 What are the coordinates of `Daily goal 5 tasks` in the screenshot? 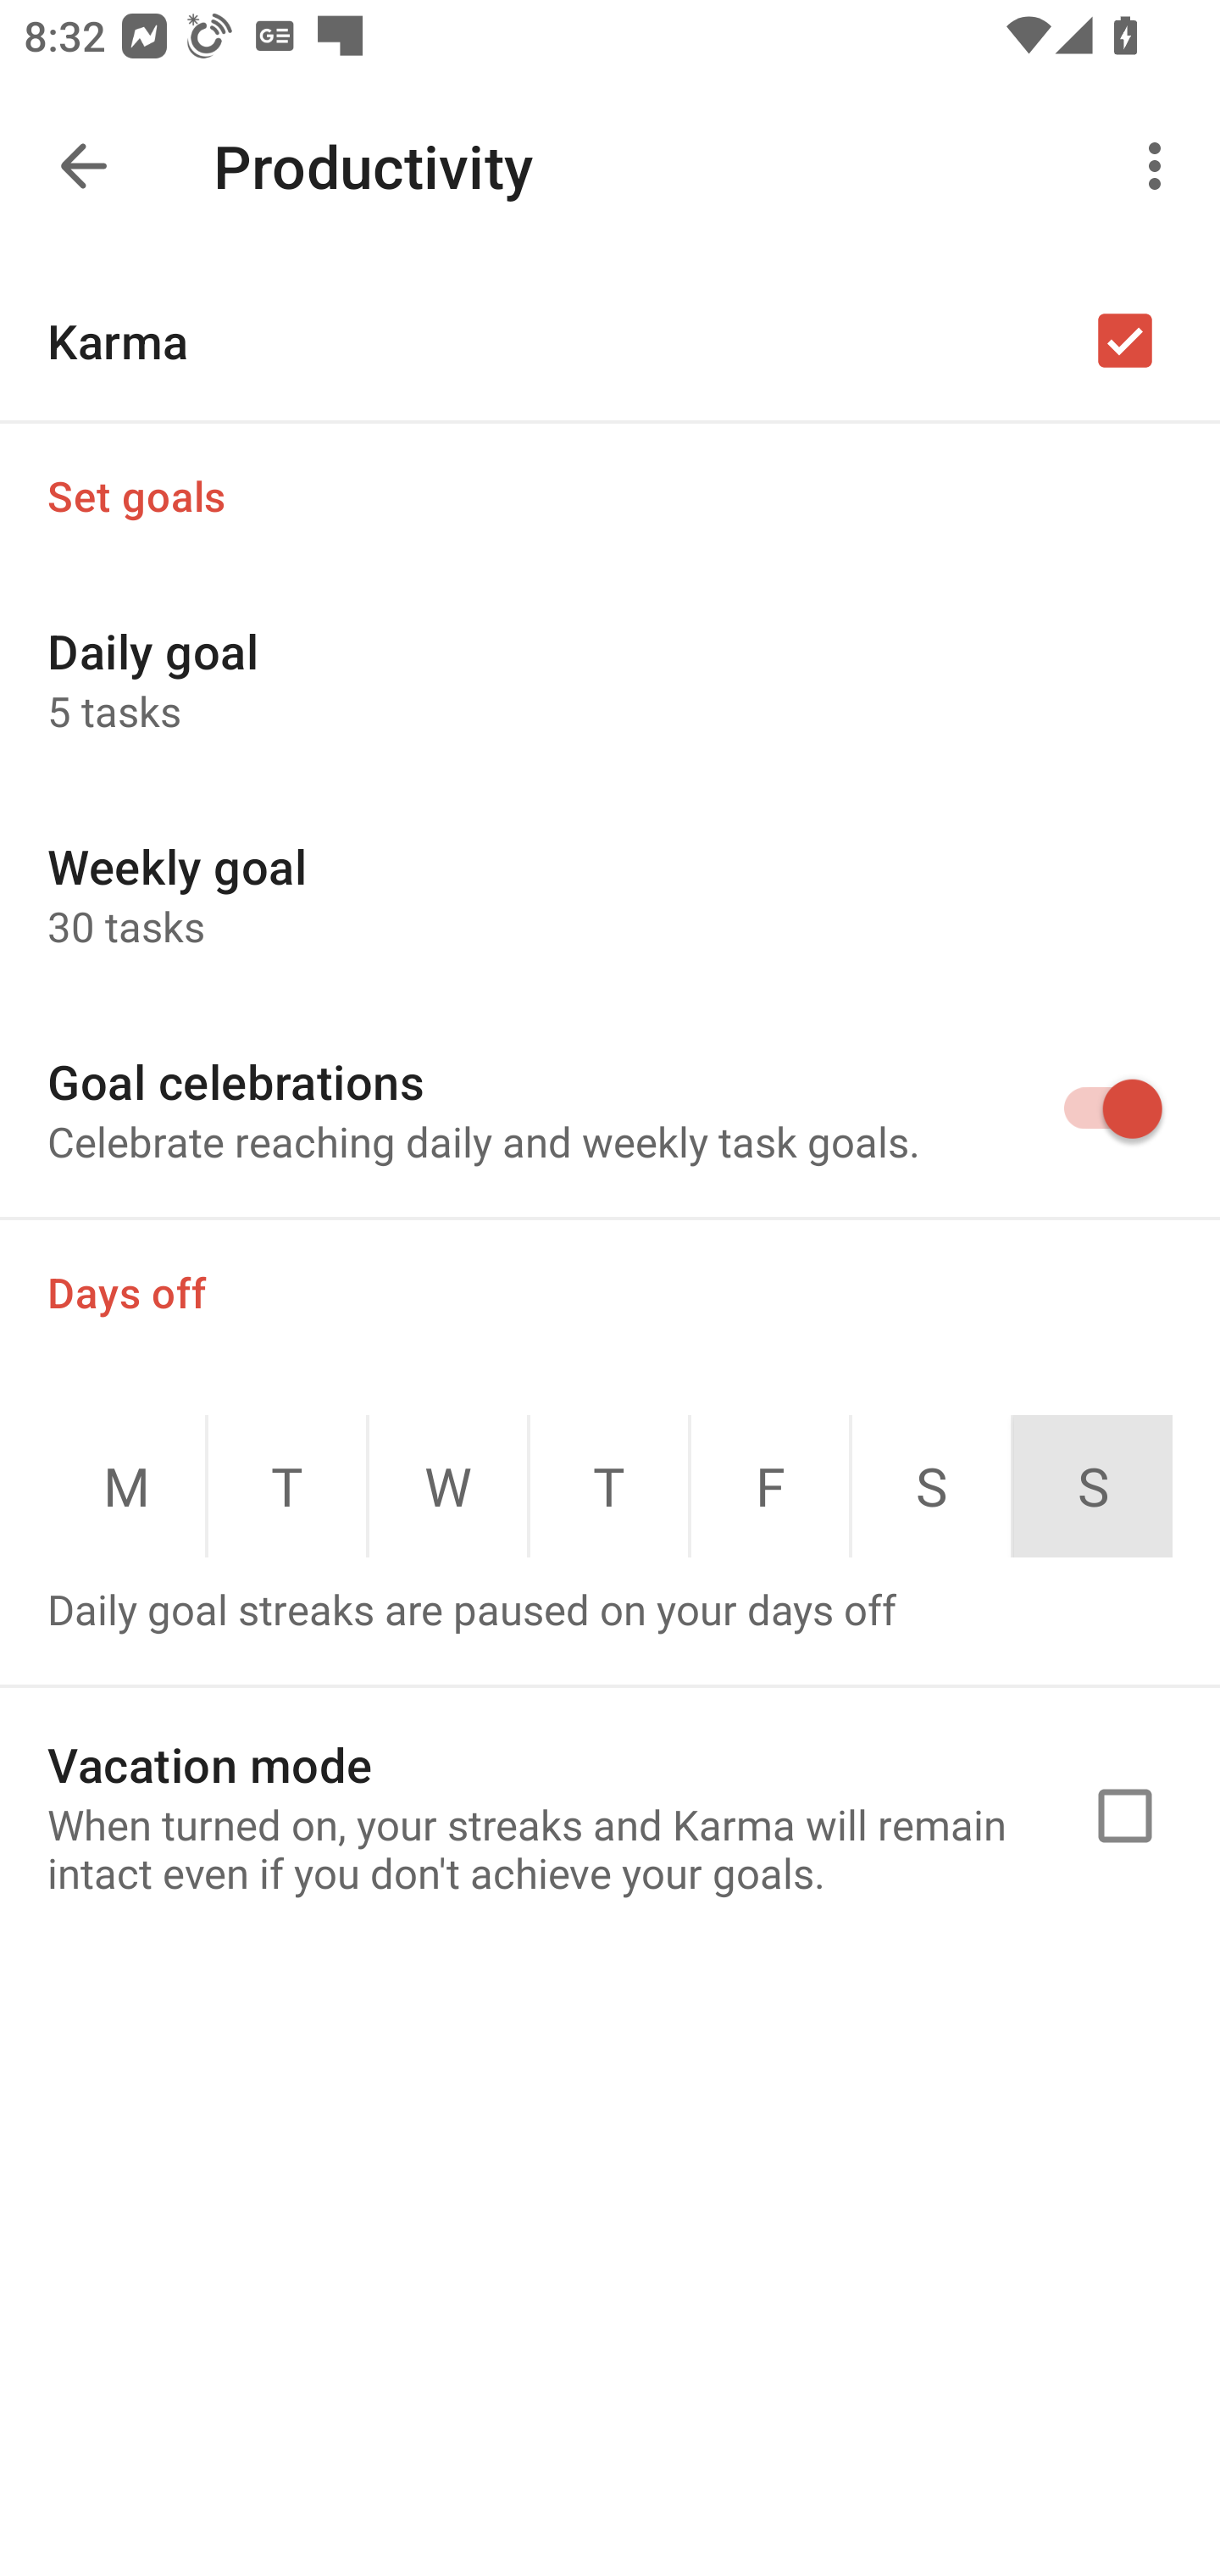 It's located at (610, 678).